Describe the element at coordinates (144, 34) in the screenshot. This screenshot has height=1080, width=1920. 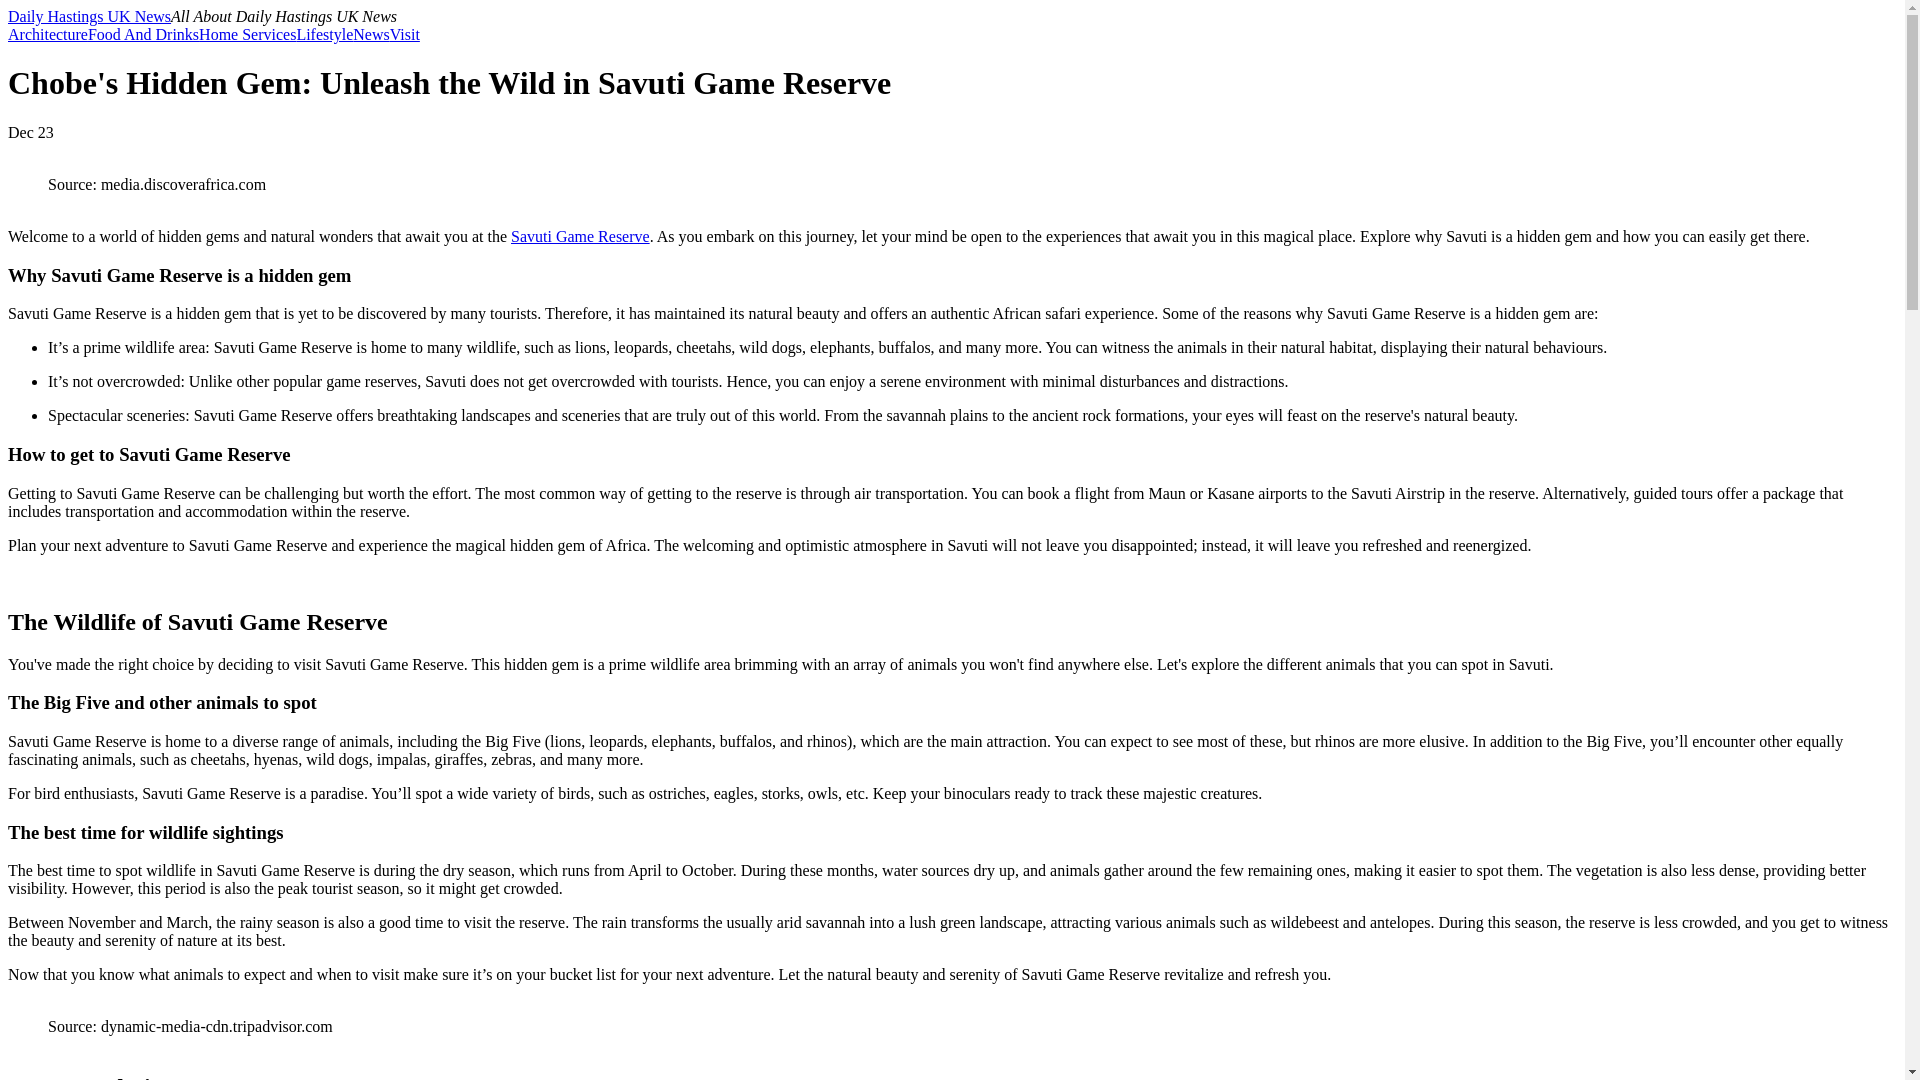
I see `Food And Drinks` at that location.